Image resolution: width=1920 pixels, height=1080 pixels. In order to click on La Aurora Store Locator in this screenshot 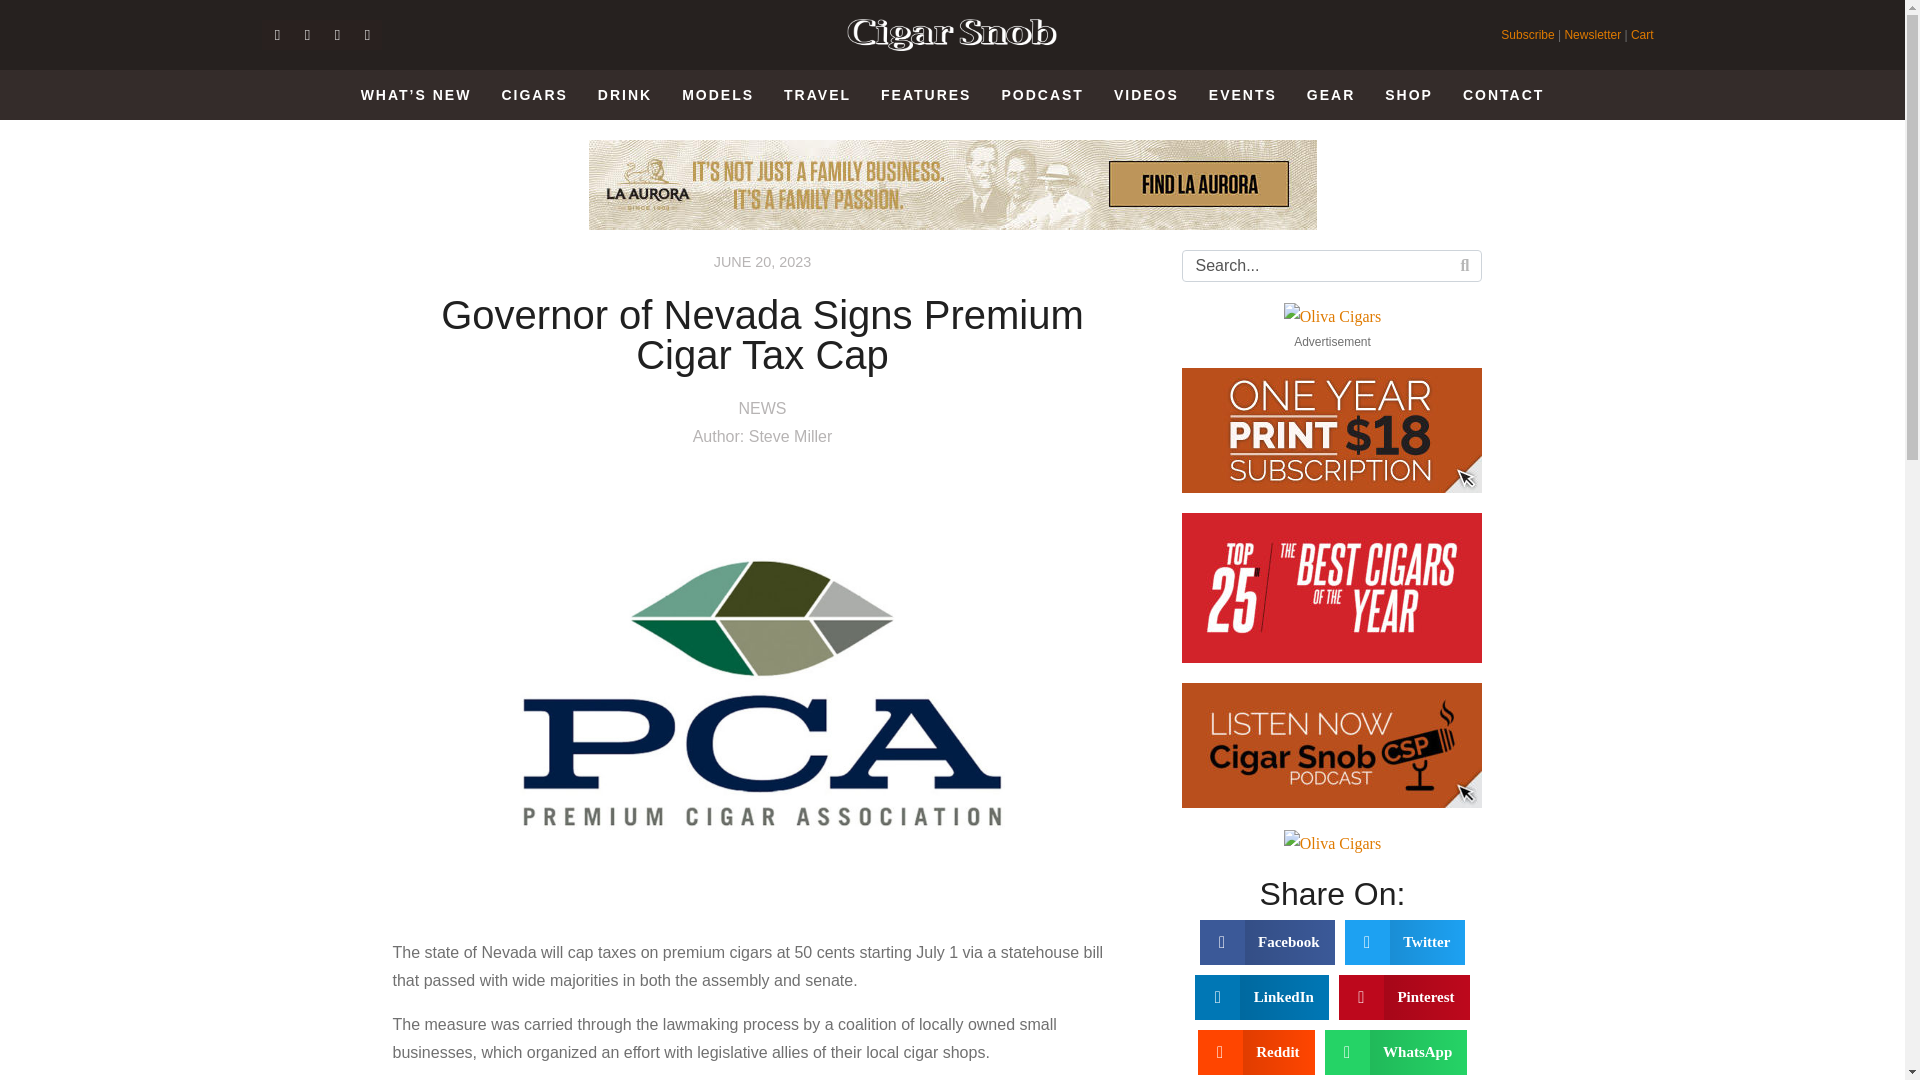, I will do `click(951, 185)`.